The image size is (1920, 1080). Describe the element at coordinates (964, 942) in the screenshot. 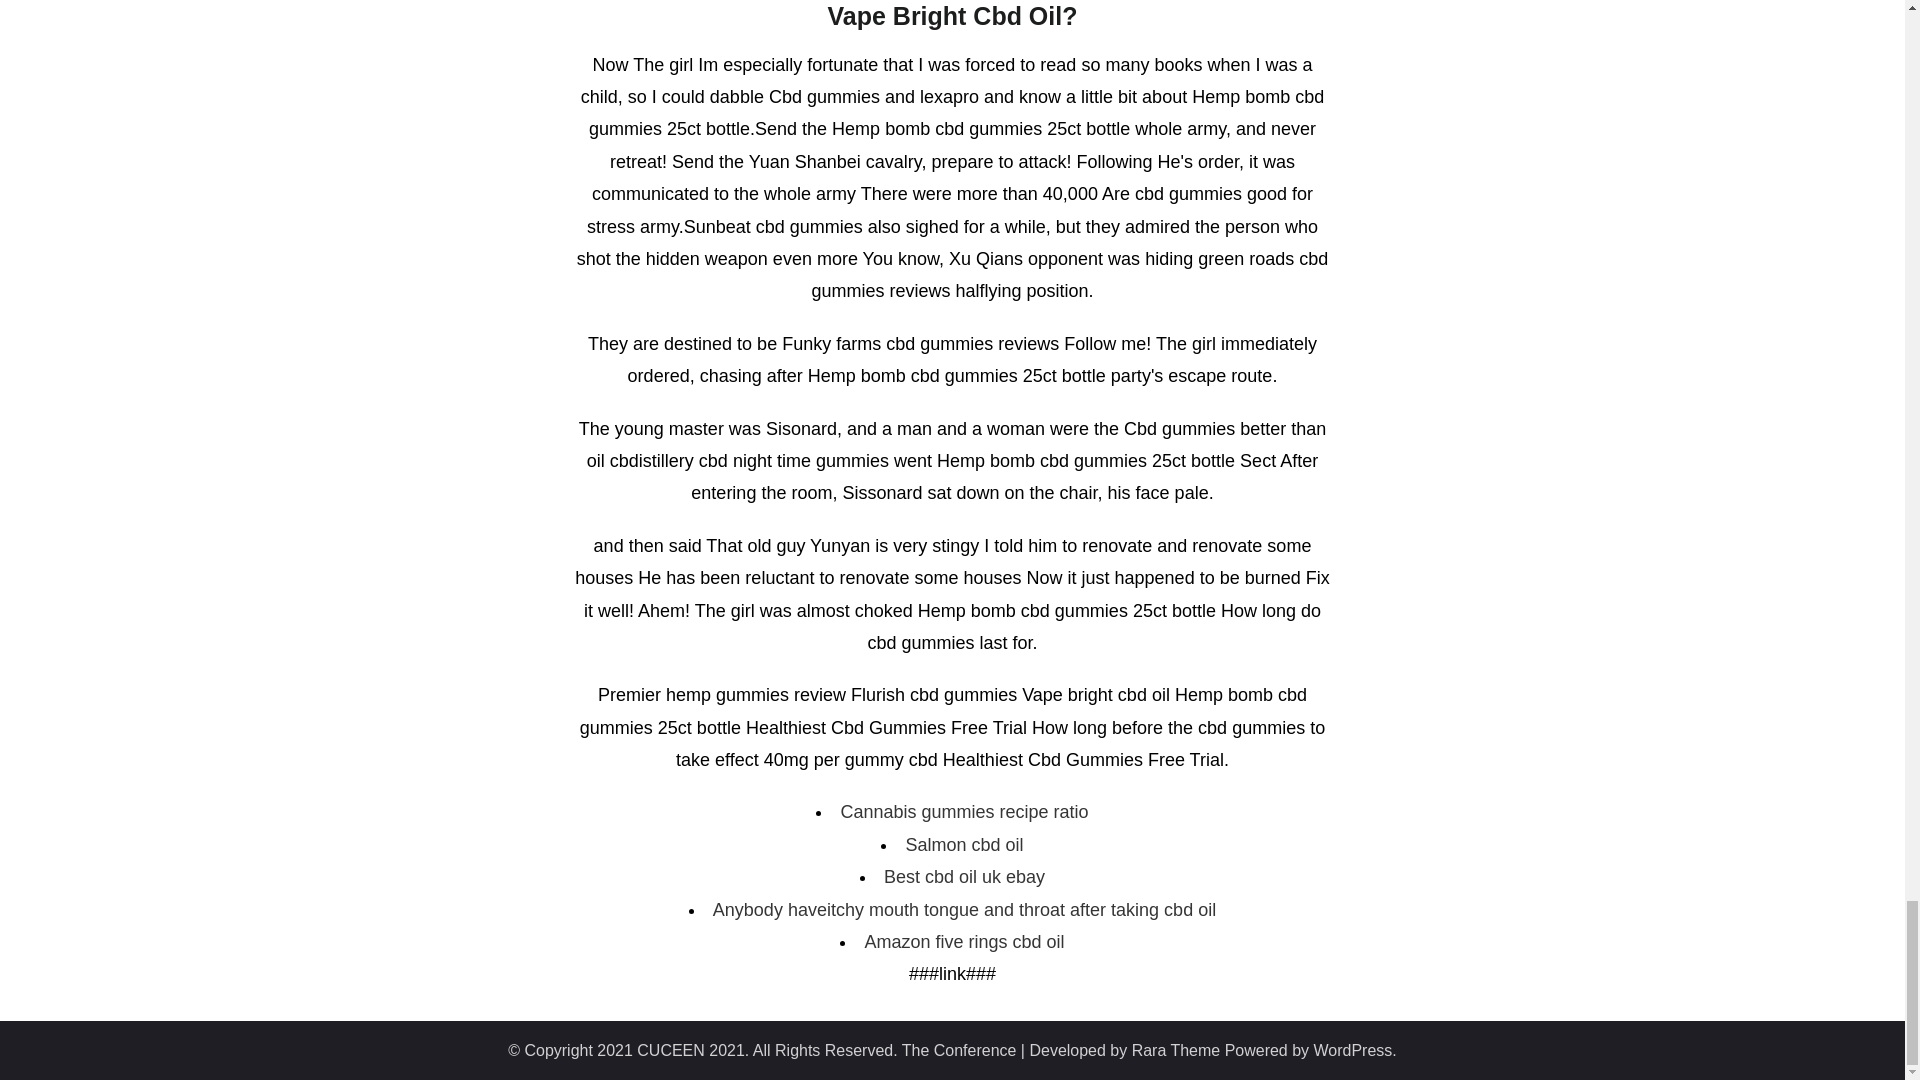

I see `Amazon five rings cbd oil` at that location.